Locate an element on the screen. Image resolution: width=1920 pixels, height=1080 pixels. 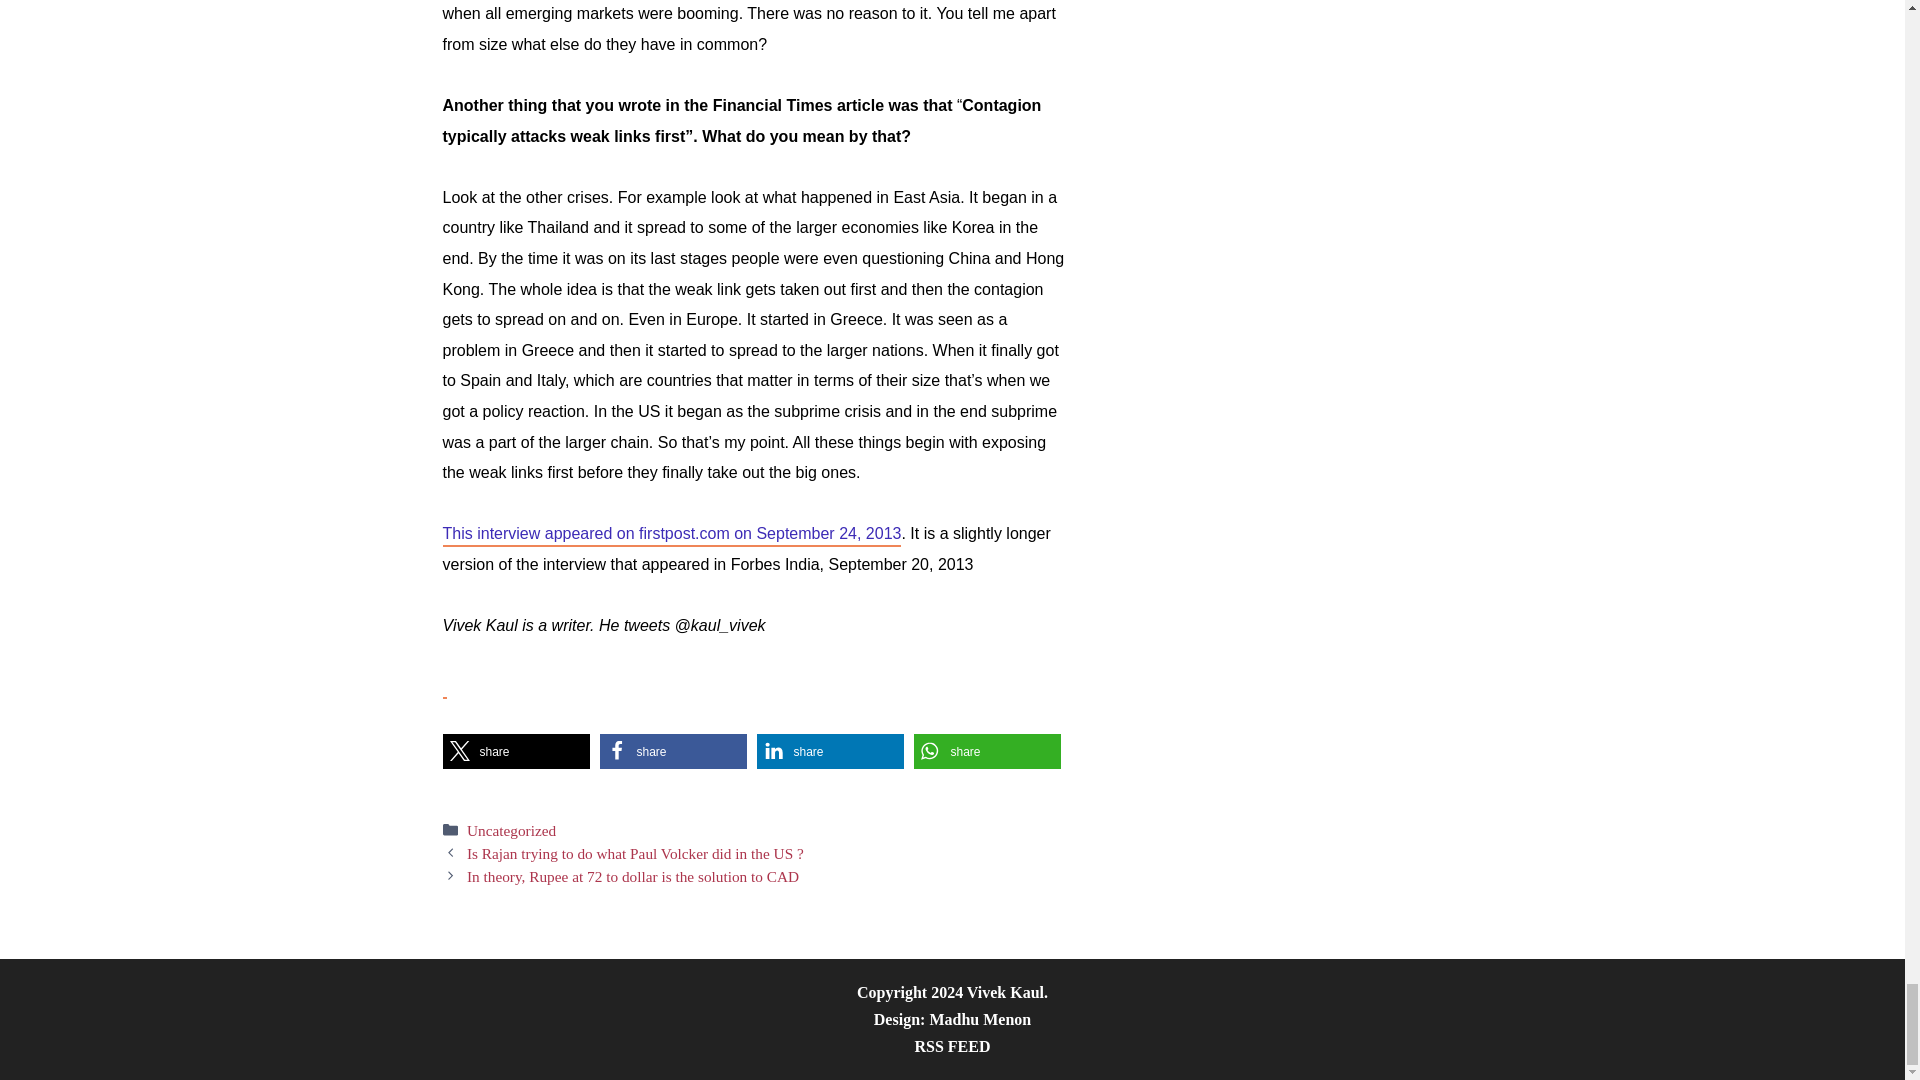
share  is located at coordinates (987, 751).